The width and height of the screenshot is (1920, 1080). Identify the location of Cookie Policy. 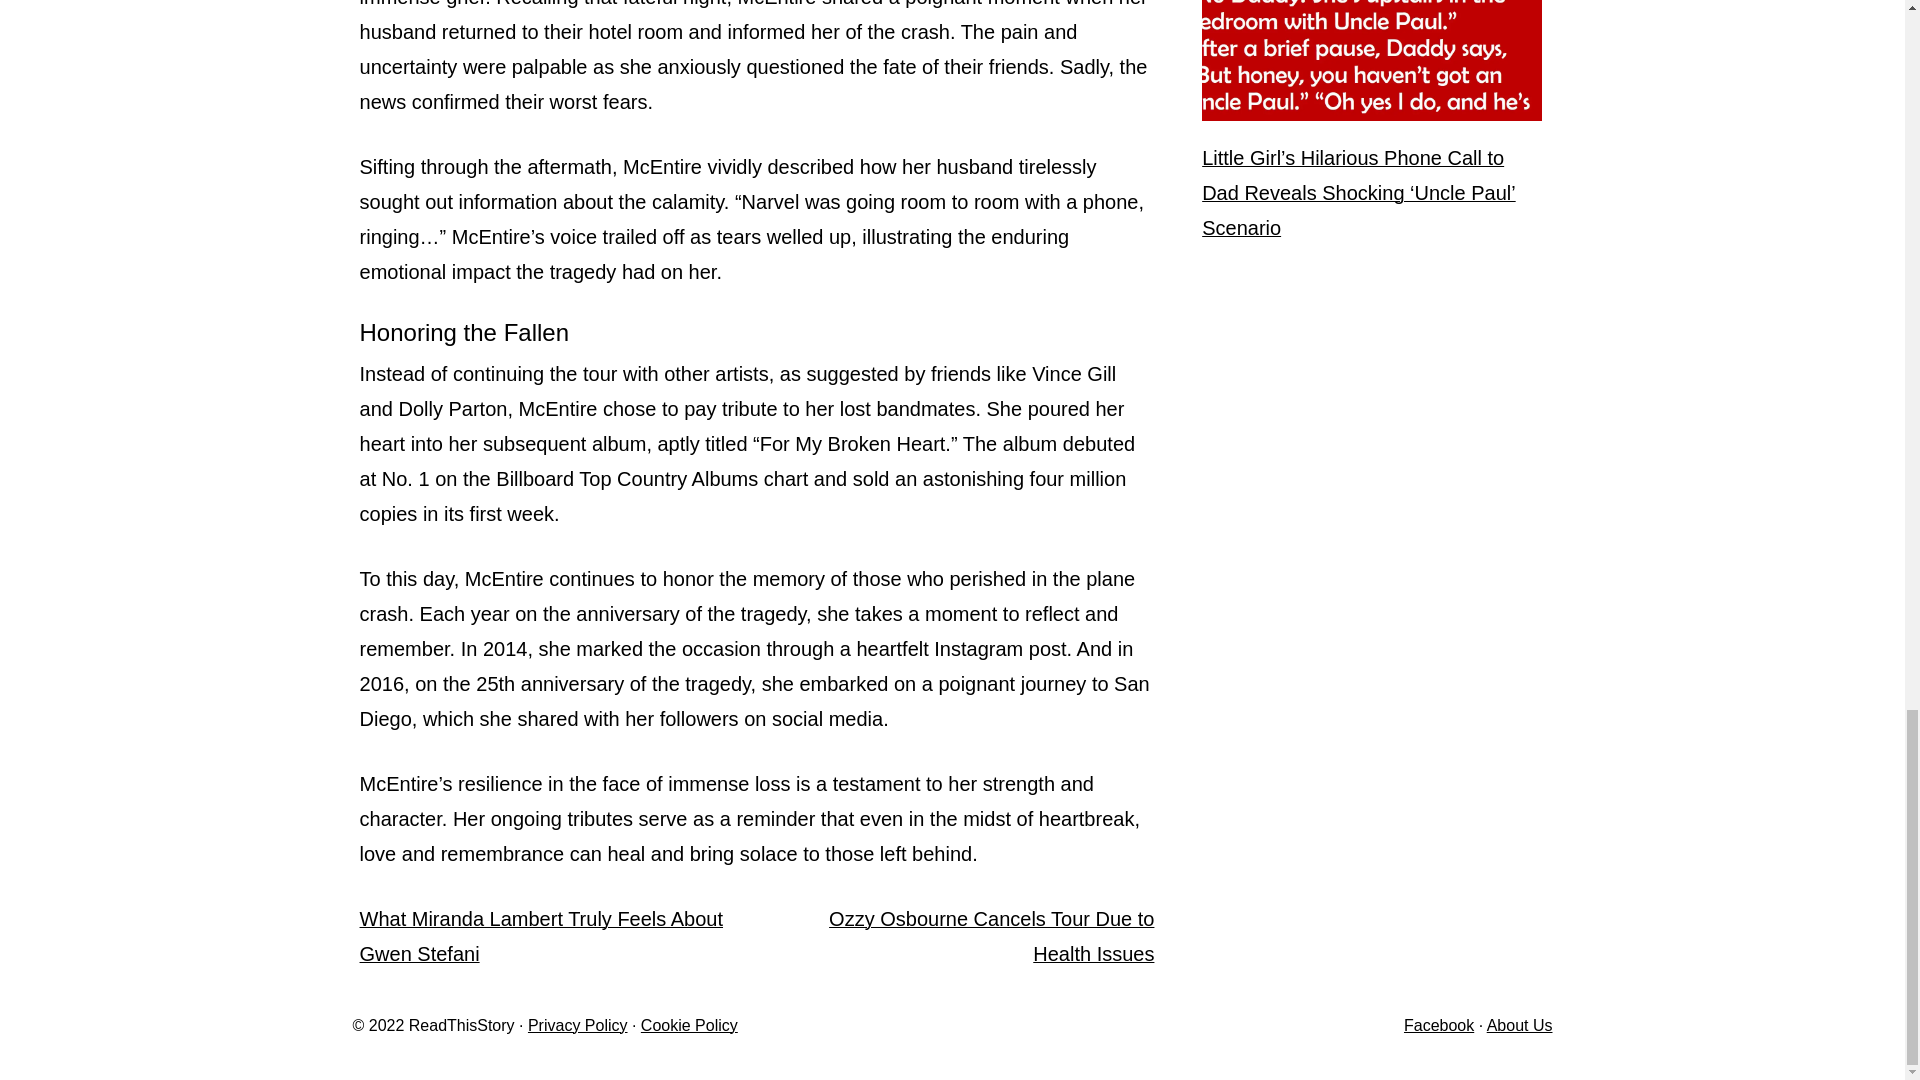
(689, 1025).